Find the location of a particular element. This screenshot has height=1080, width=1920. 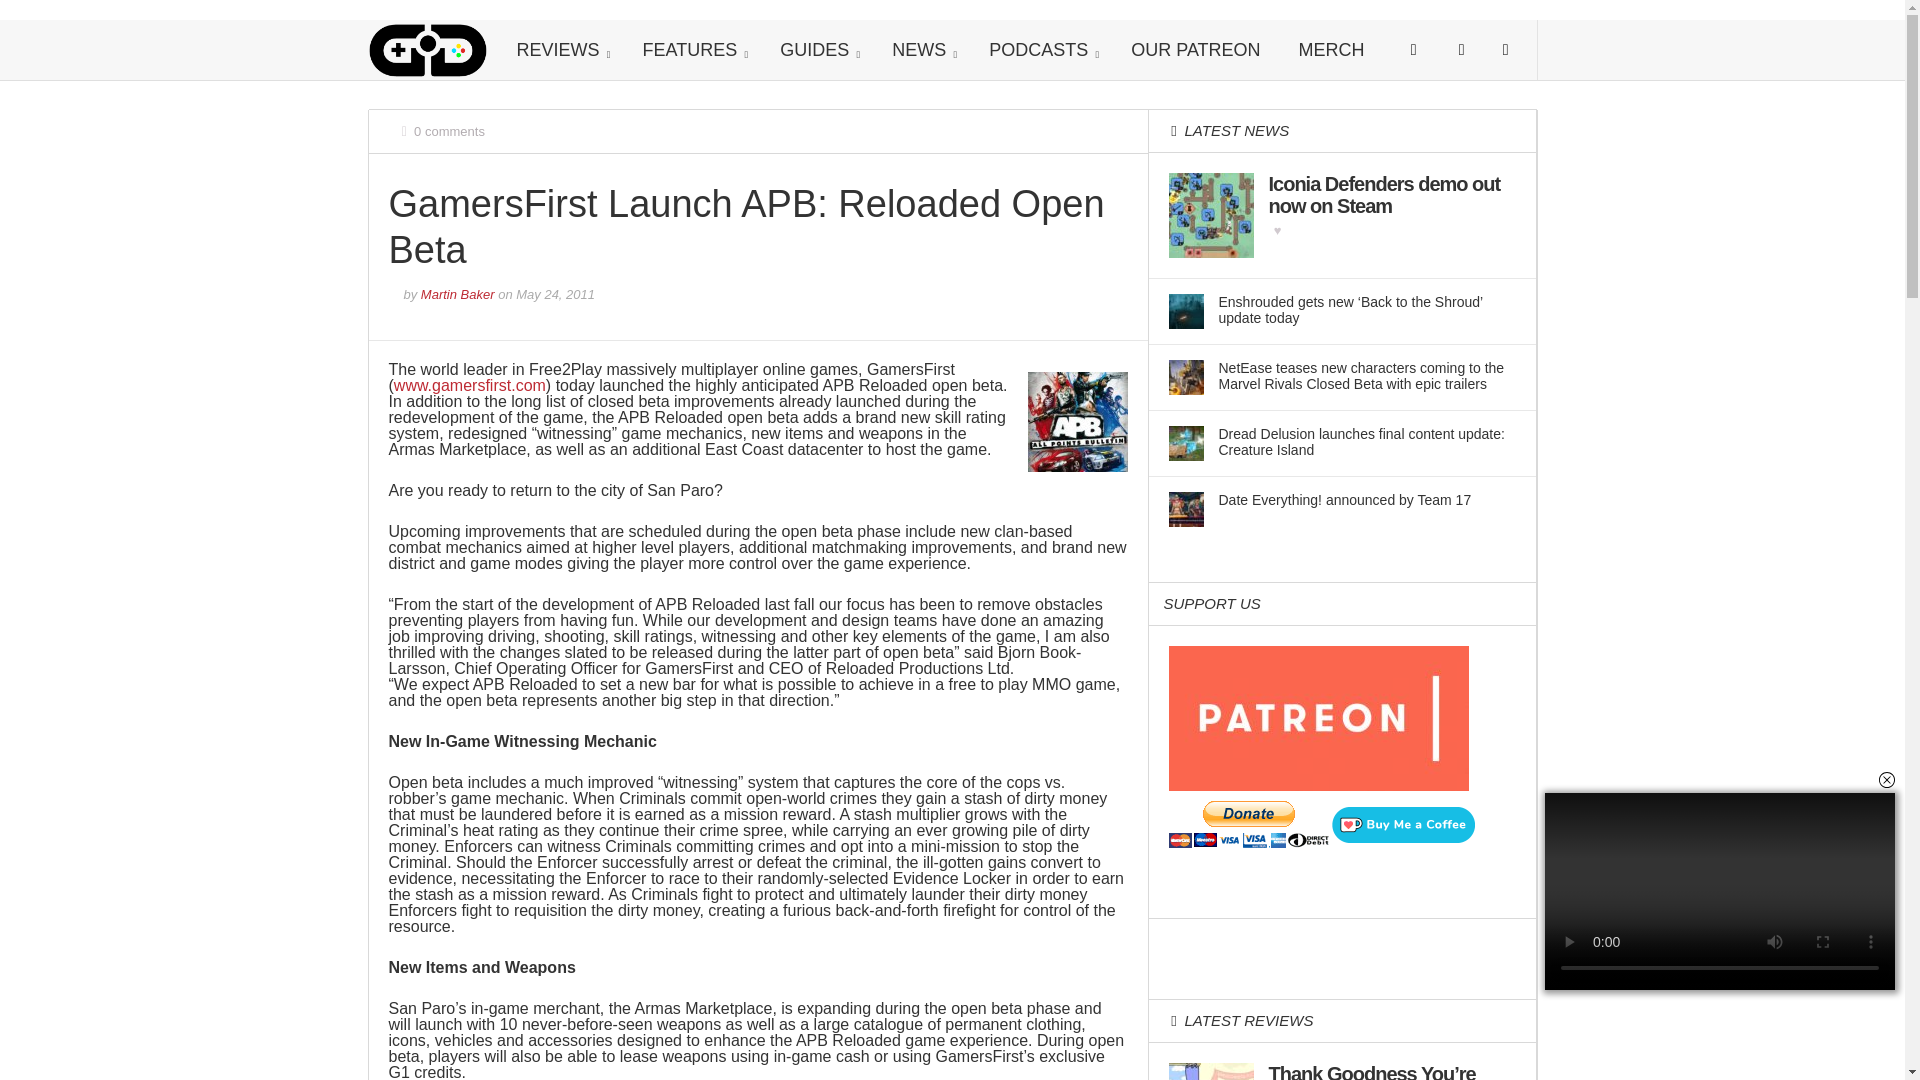

NEWS is located at coordinates (921, 50).